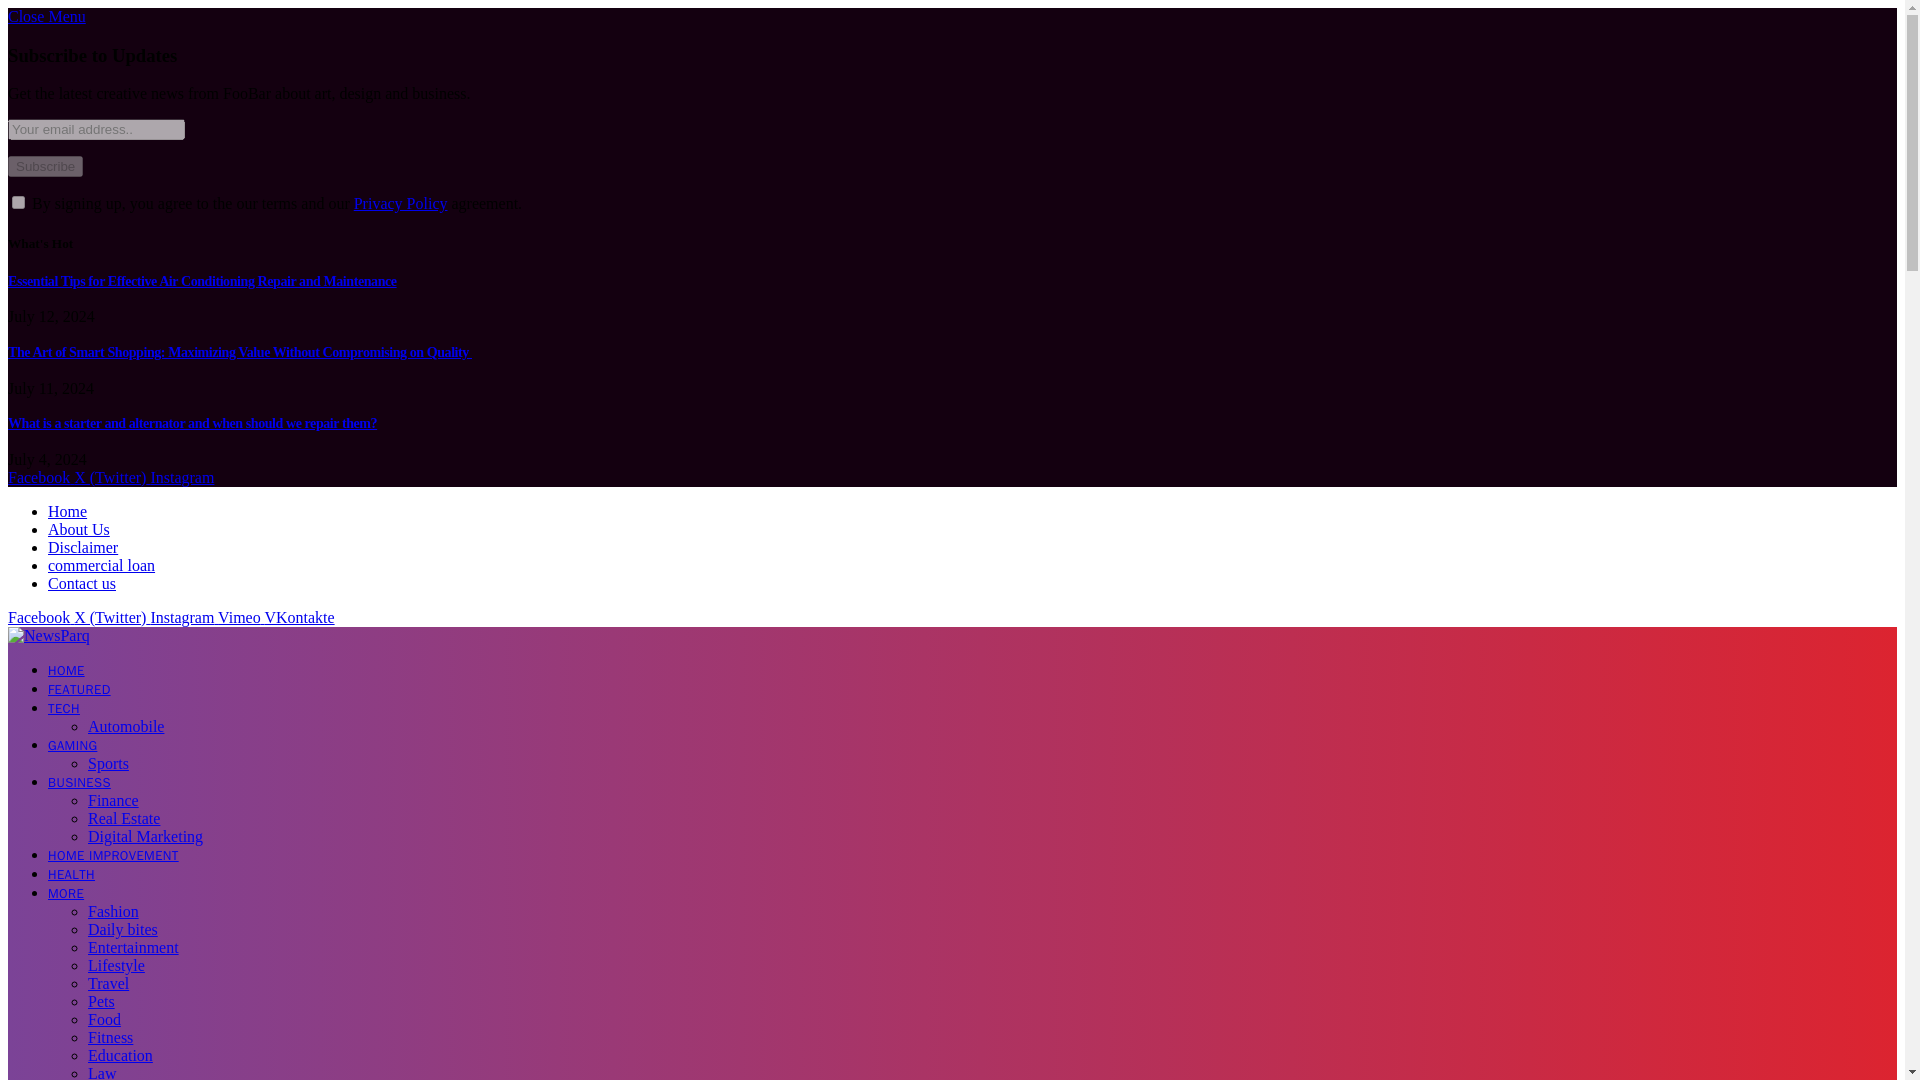 This screenshot has height=1080, width=1920. Describe the element at coordinates (18, 202) in the screenshot. I see `on` at that location.